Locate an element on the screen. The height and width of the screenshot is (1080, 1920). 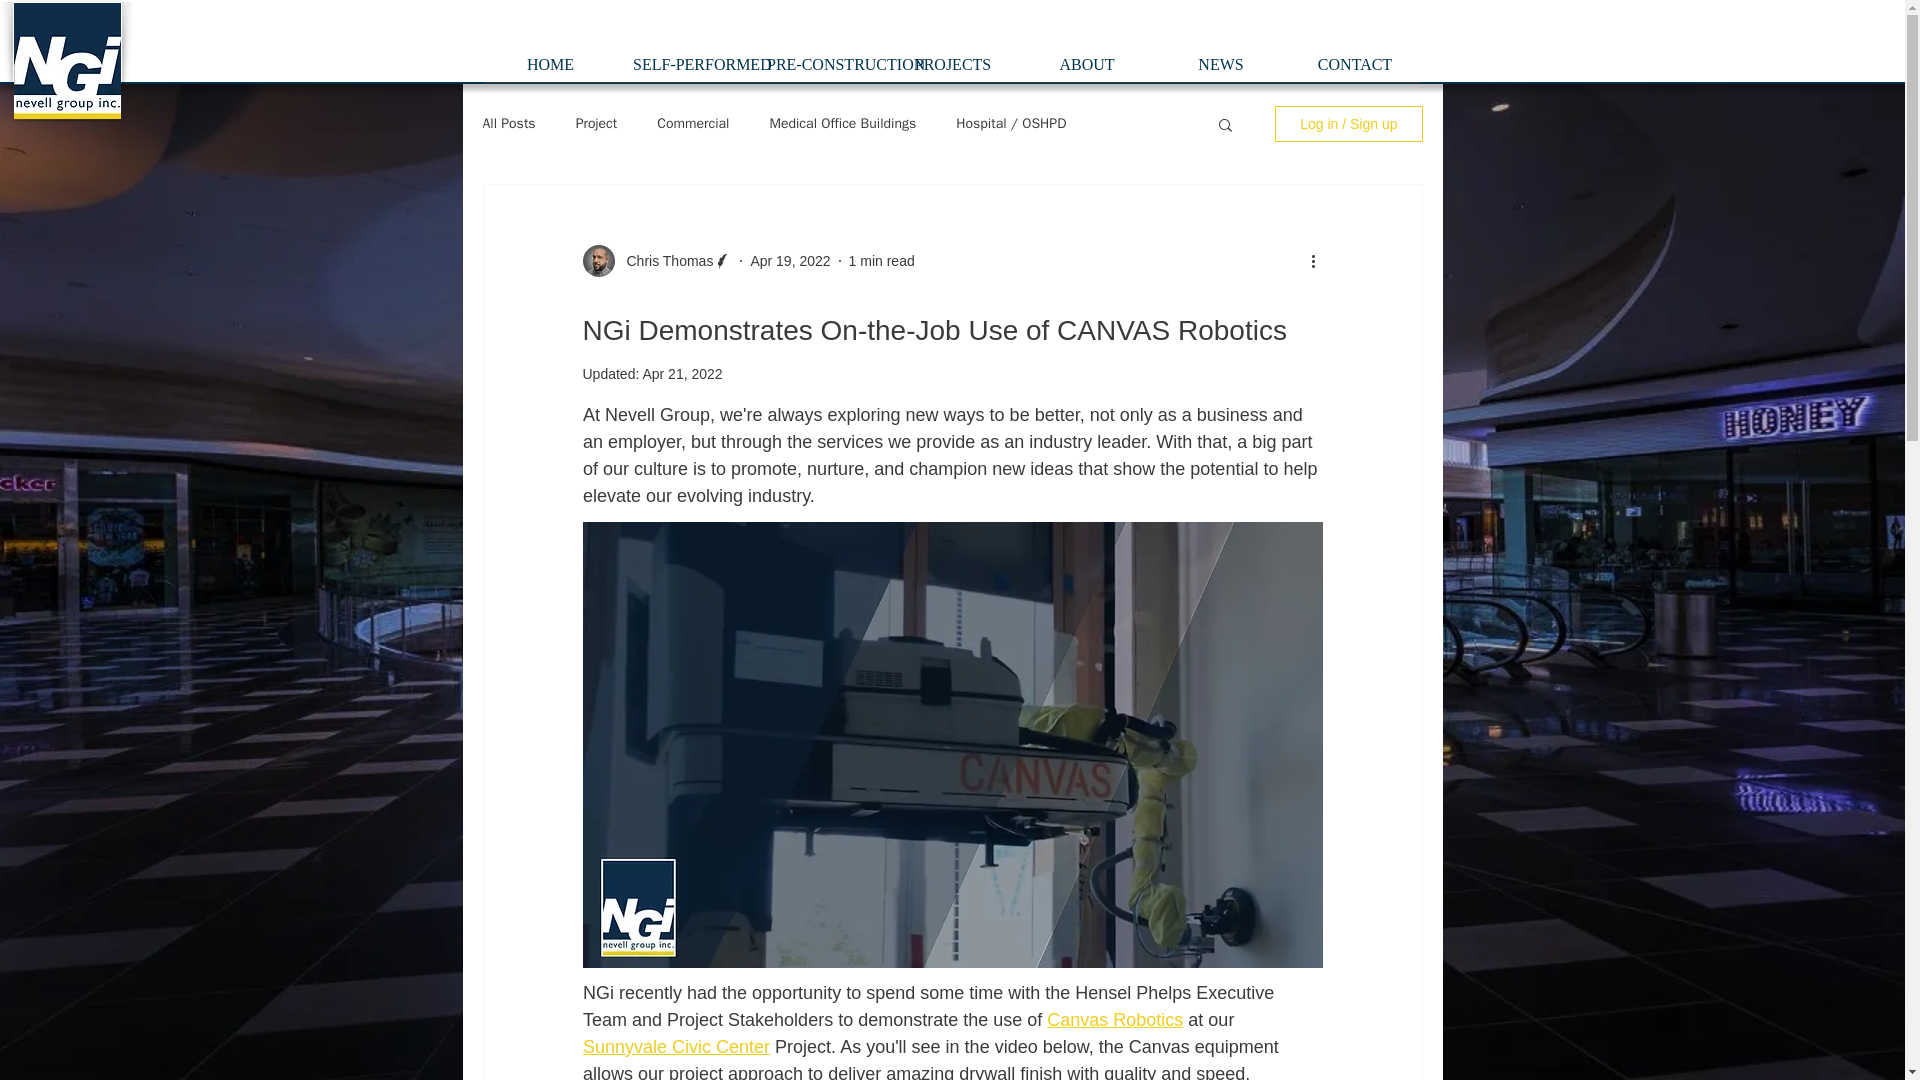
SELF-PERFORMED is located at coordinates (685, 71).